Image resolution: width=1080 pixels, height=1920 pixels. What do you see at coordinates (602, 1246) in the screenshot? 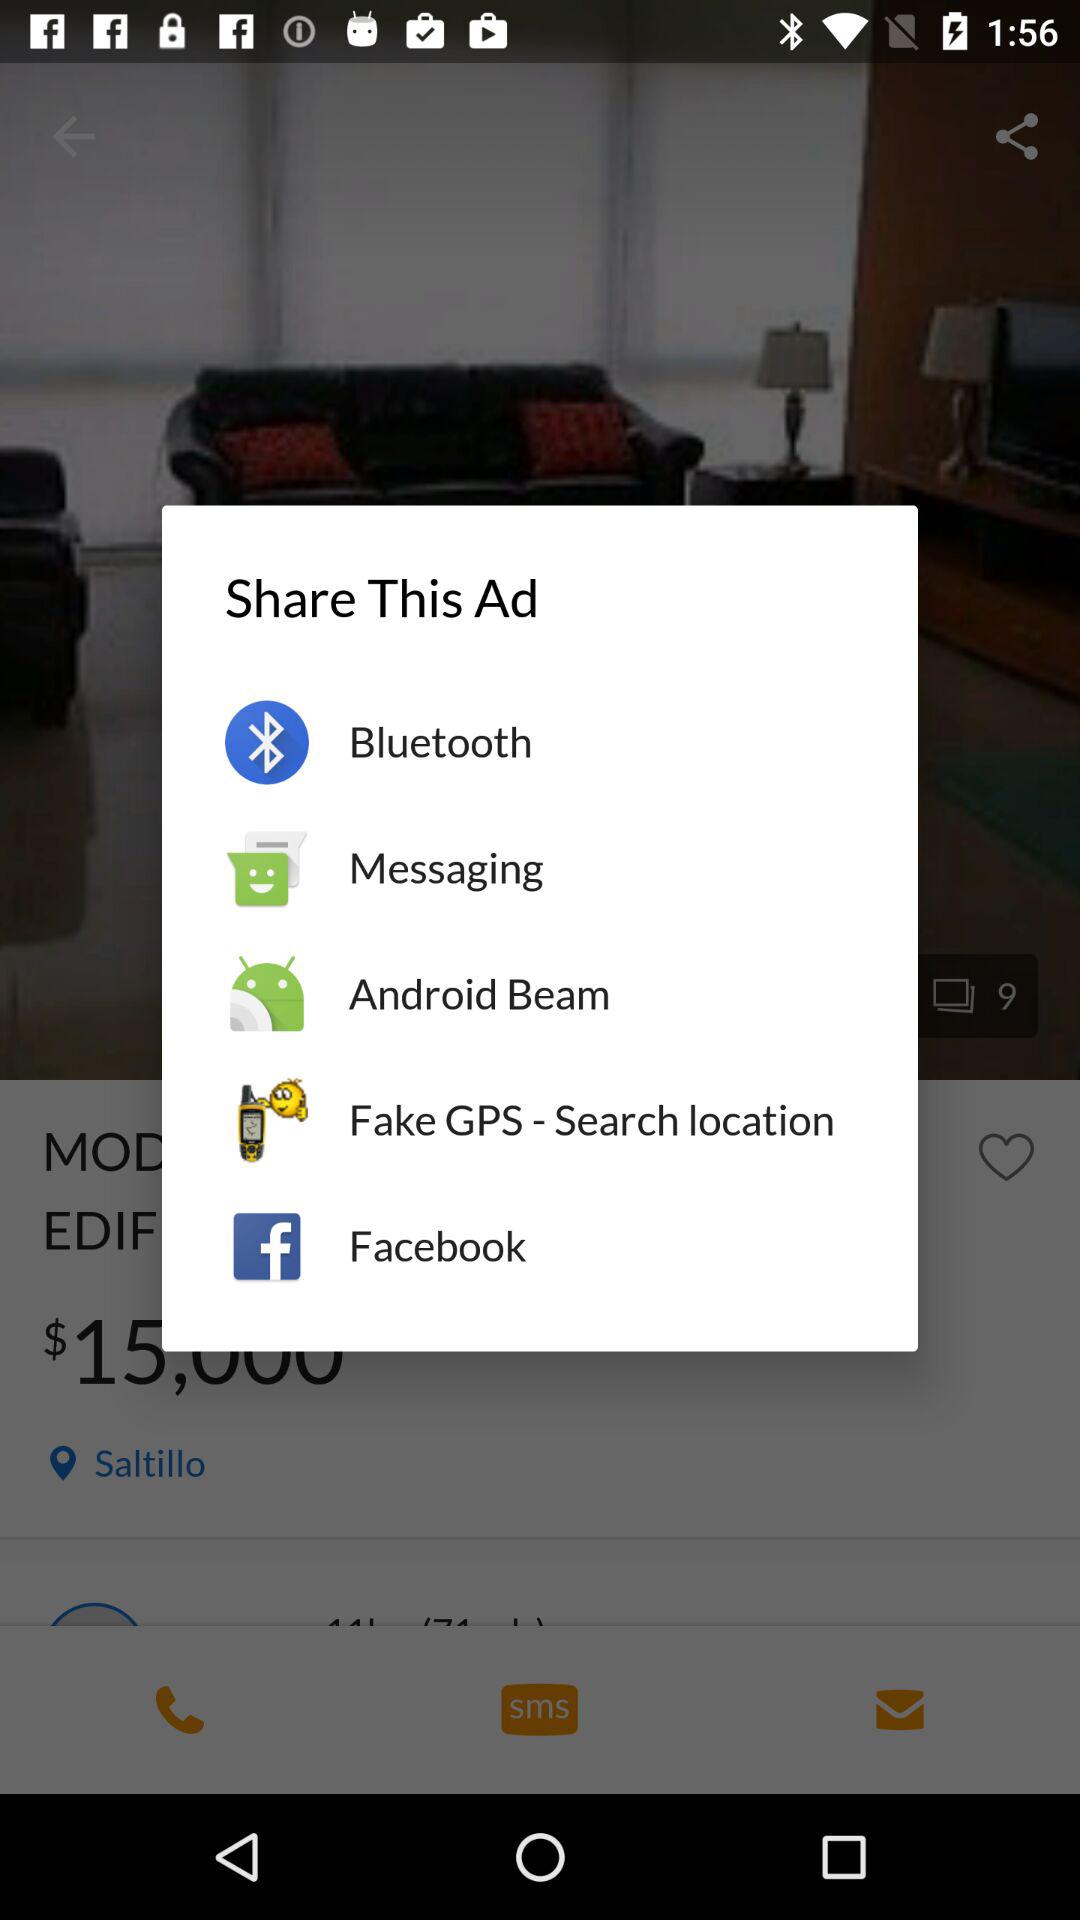
I see `select item below fake gps search item` at bounding box center [602, 1246].